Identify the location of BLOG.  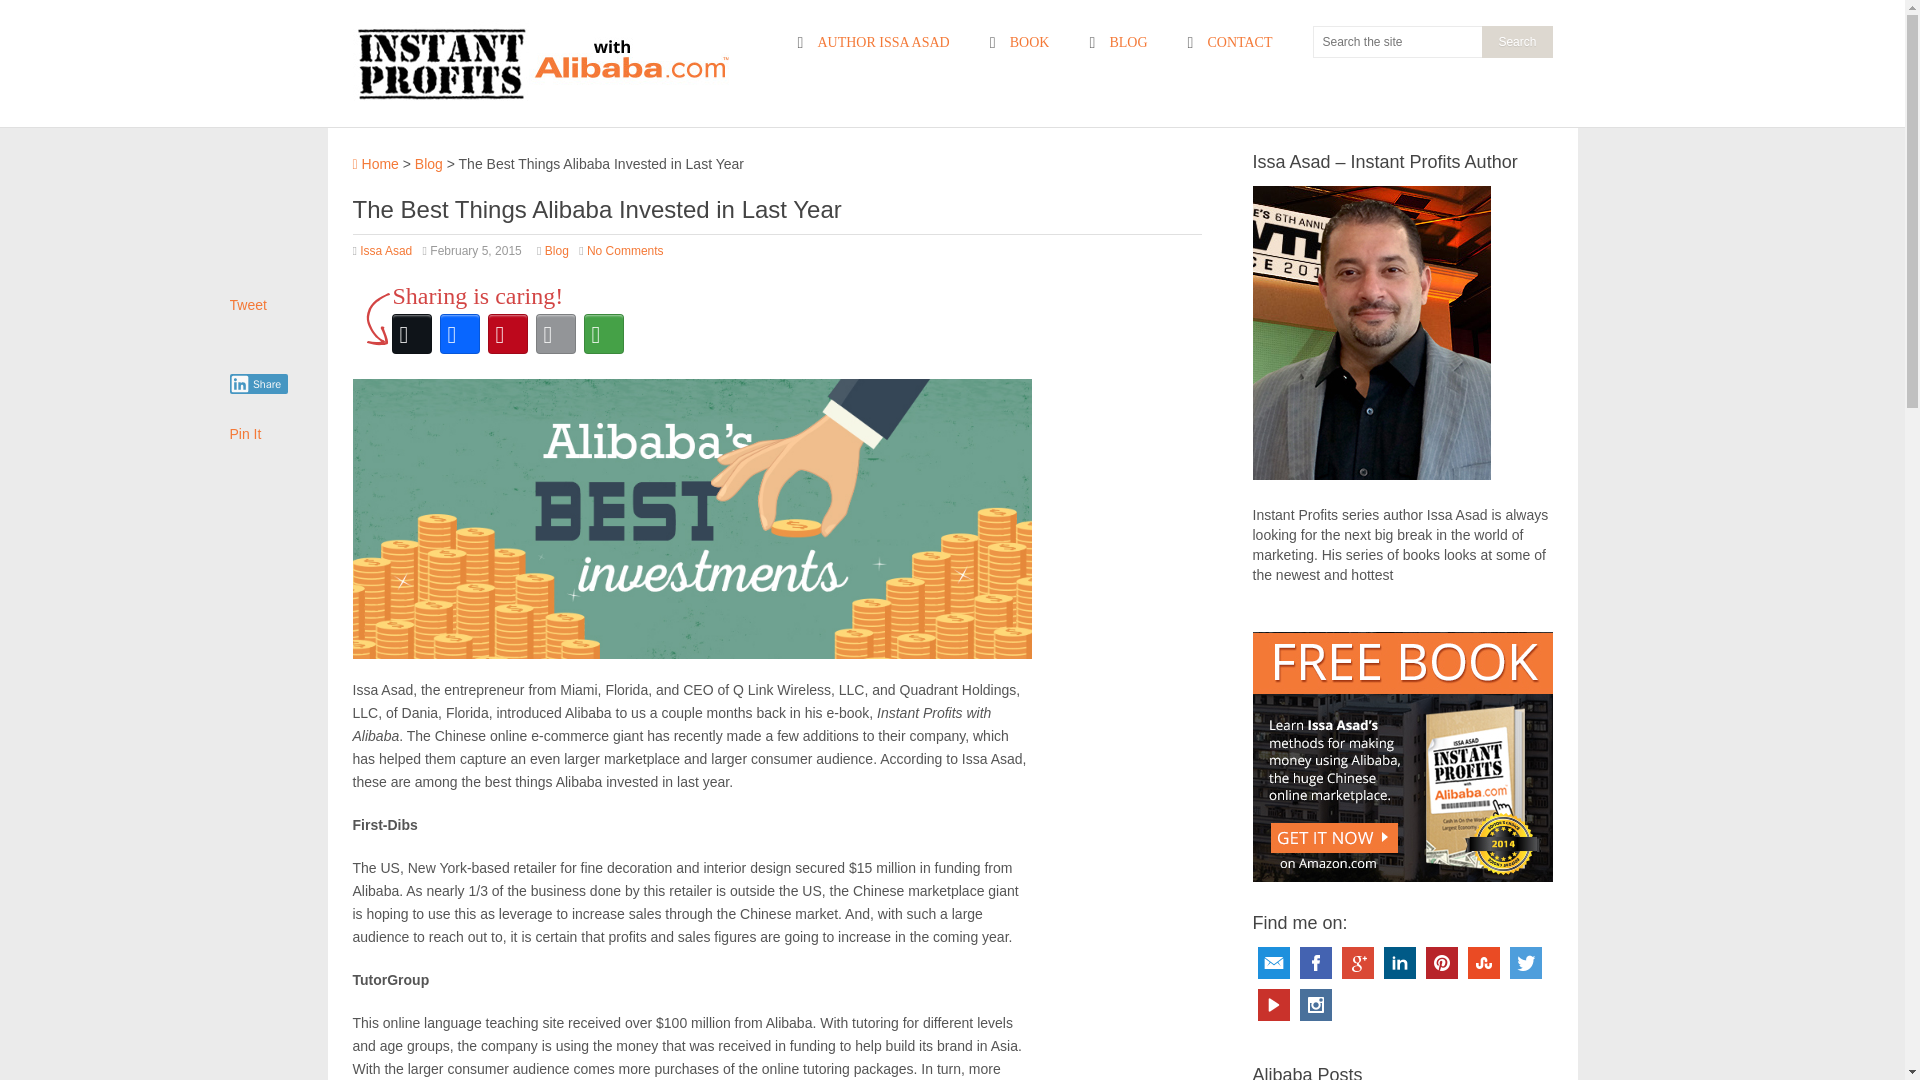
(1117, 43).